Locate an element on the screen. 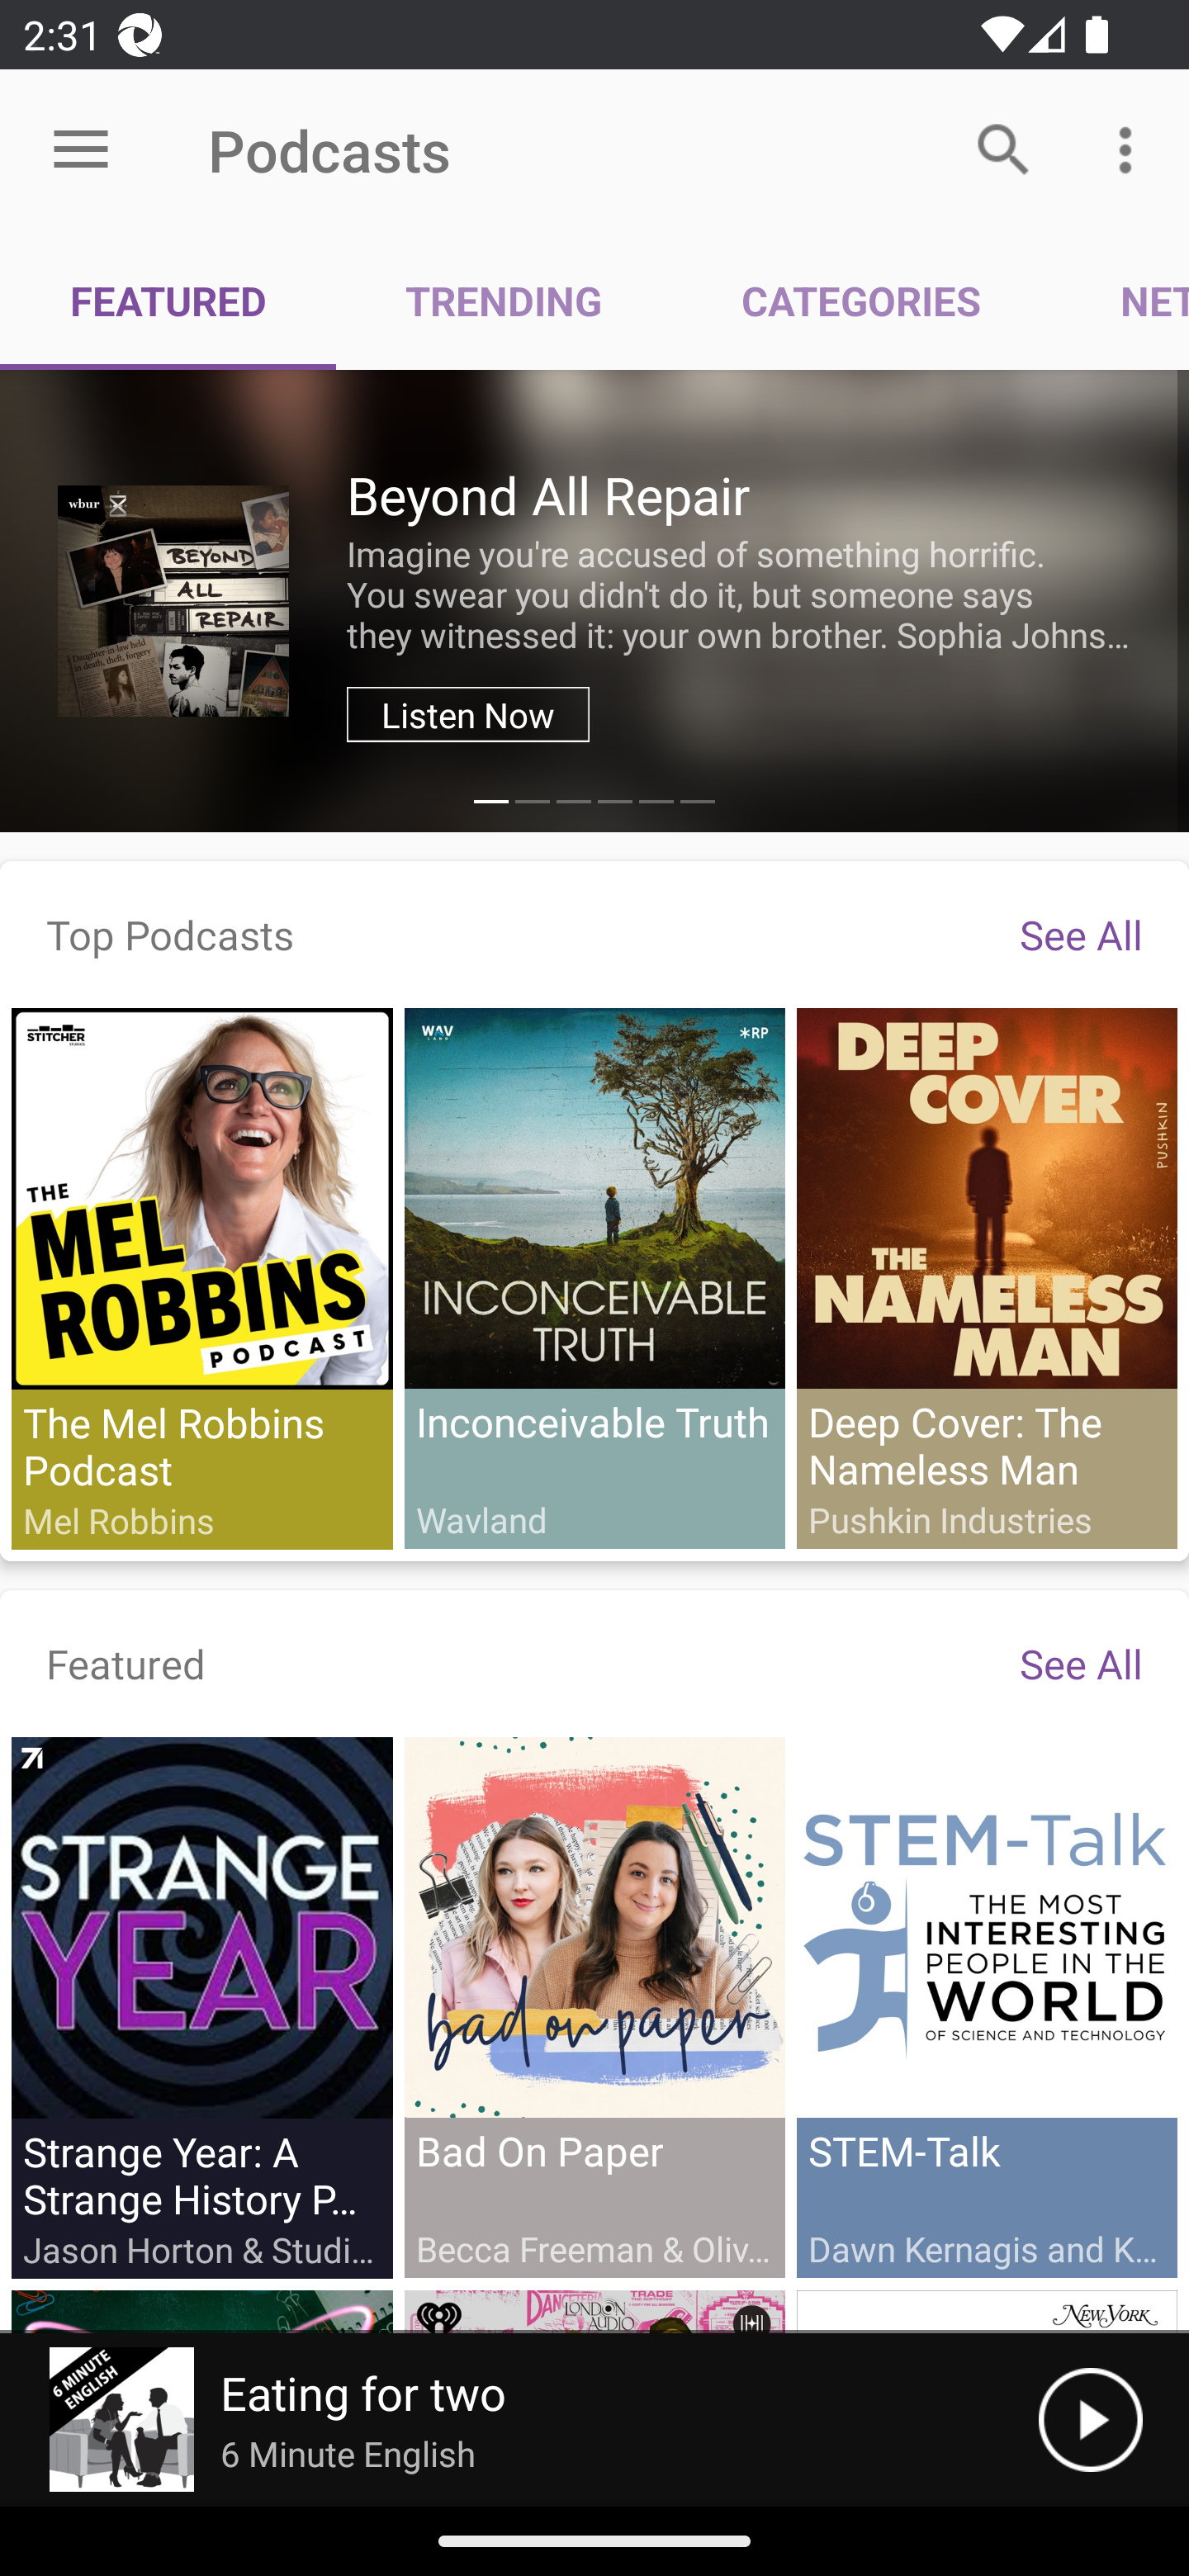  See All is located at coordinates (1081, 933).